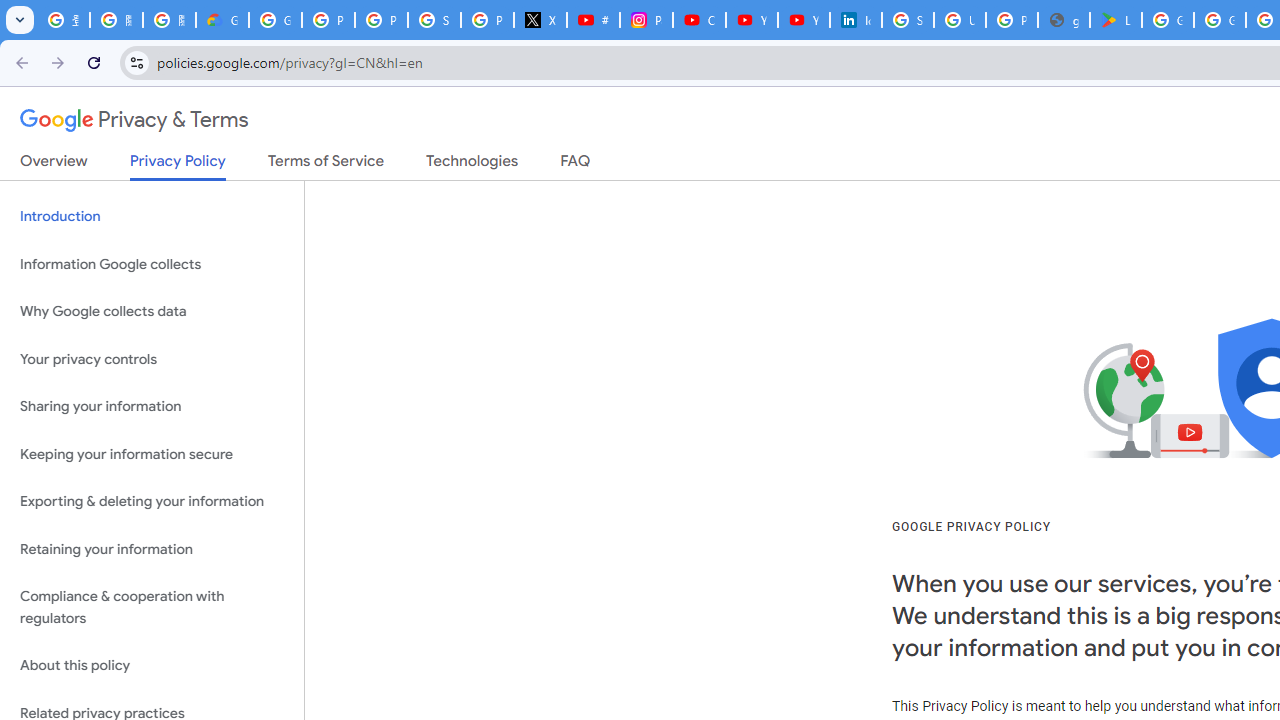 This screenshot has width=1280, height=720. What do you see at coordinates (908, 20) in the screenshot?
I see `Sign in - Google Accounts` at bounding box center [908, 20].